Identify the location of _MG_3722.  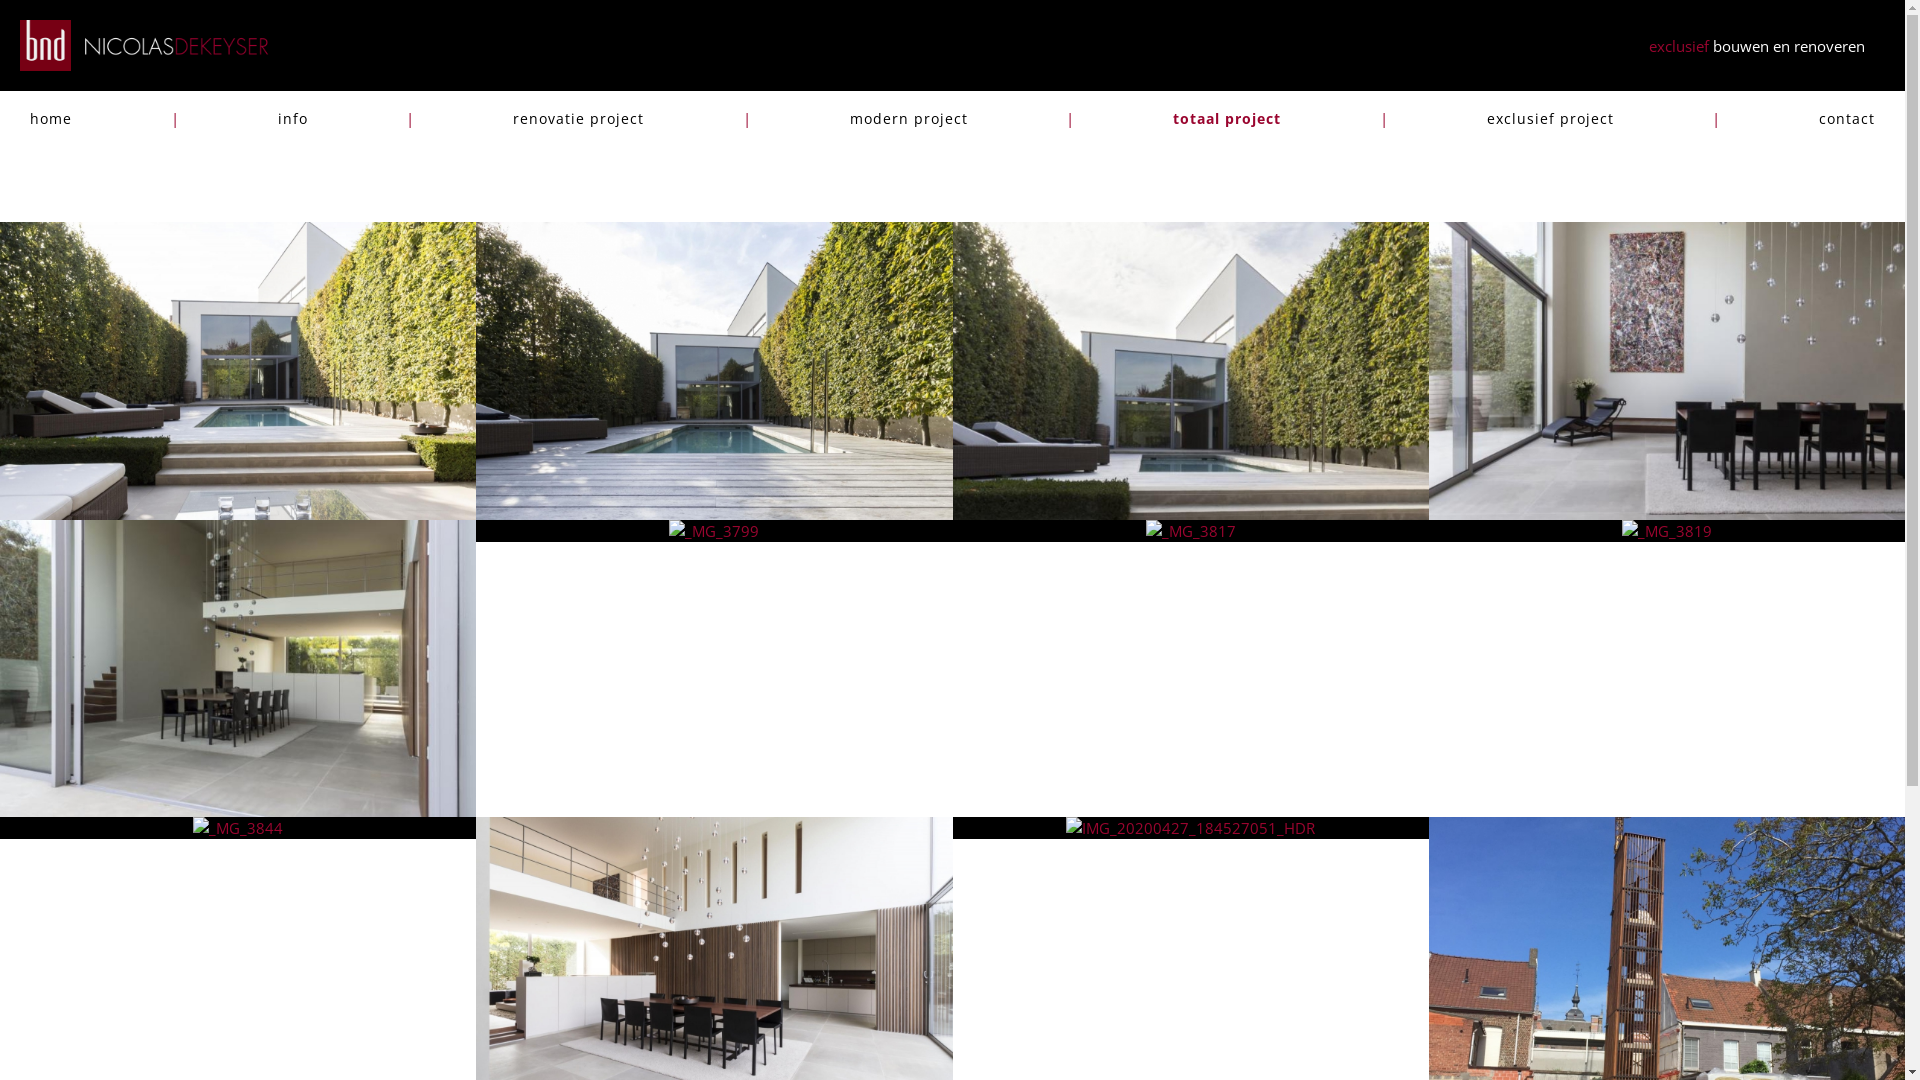
(238, 371).